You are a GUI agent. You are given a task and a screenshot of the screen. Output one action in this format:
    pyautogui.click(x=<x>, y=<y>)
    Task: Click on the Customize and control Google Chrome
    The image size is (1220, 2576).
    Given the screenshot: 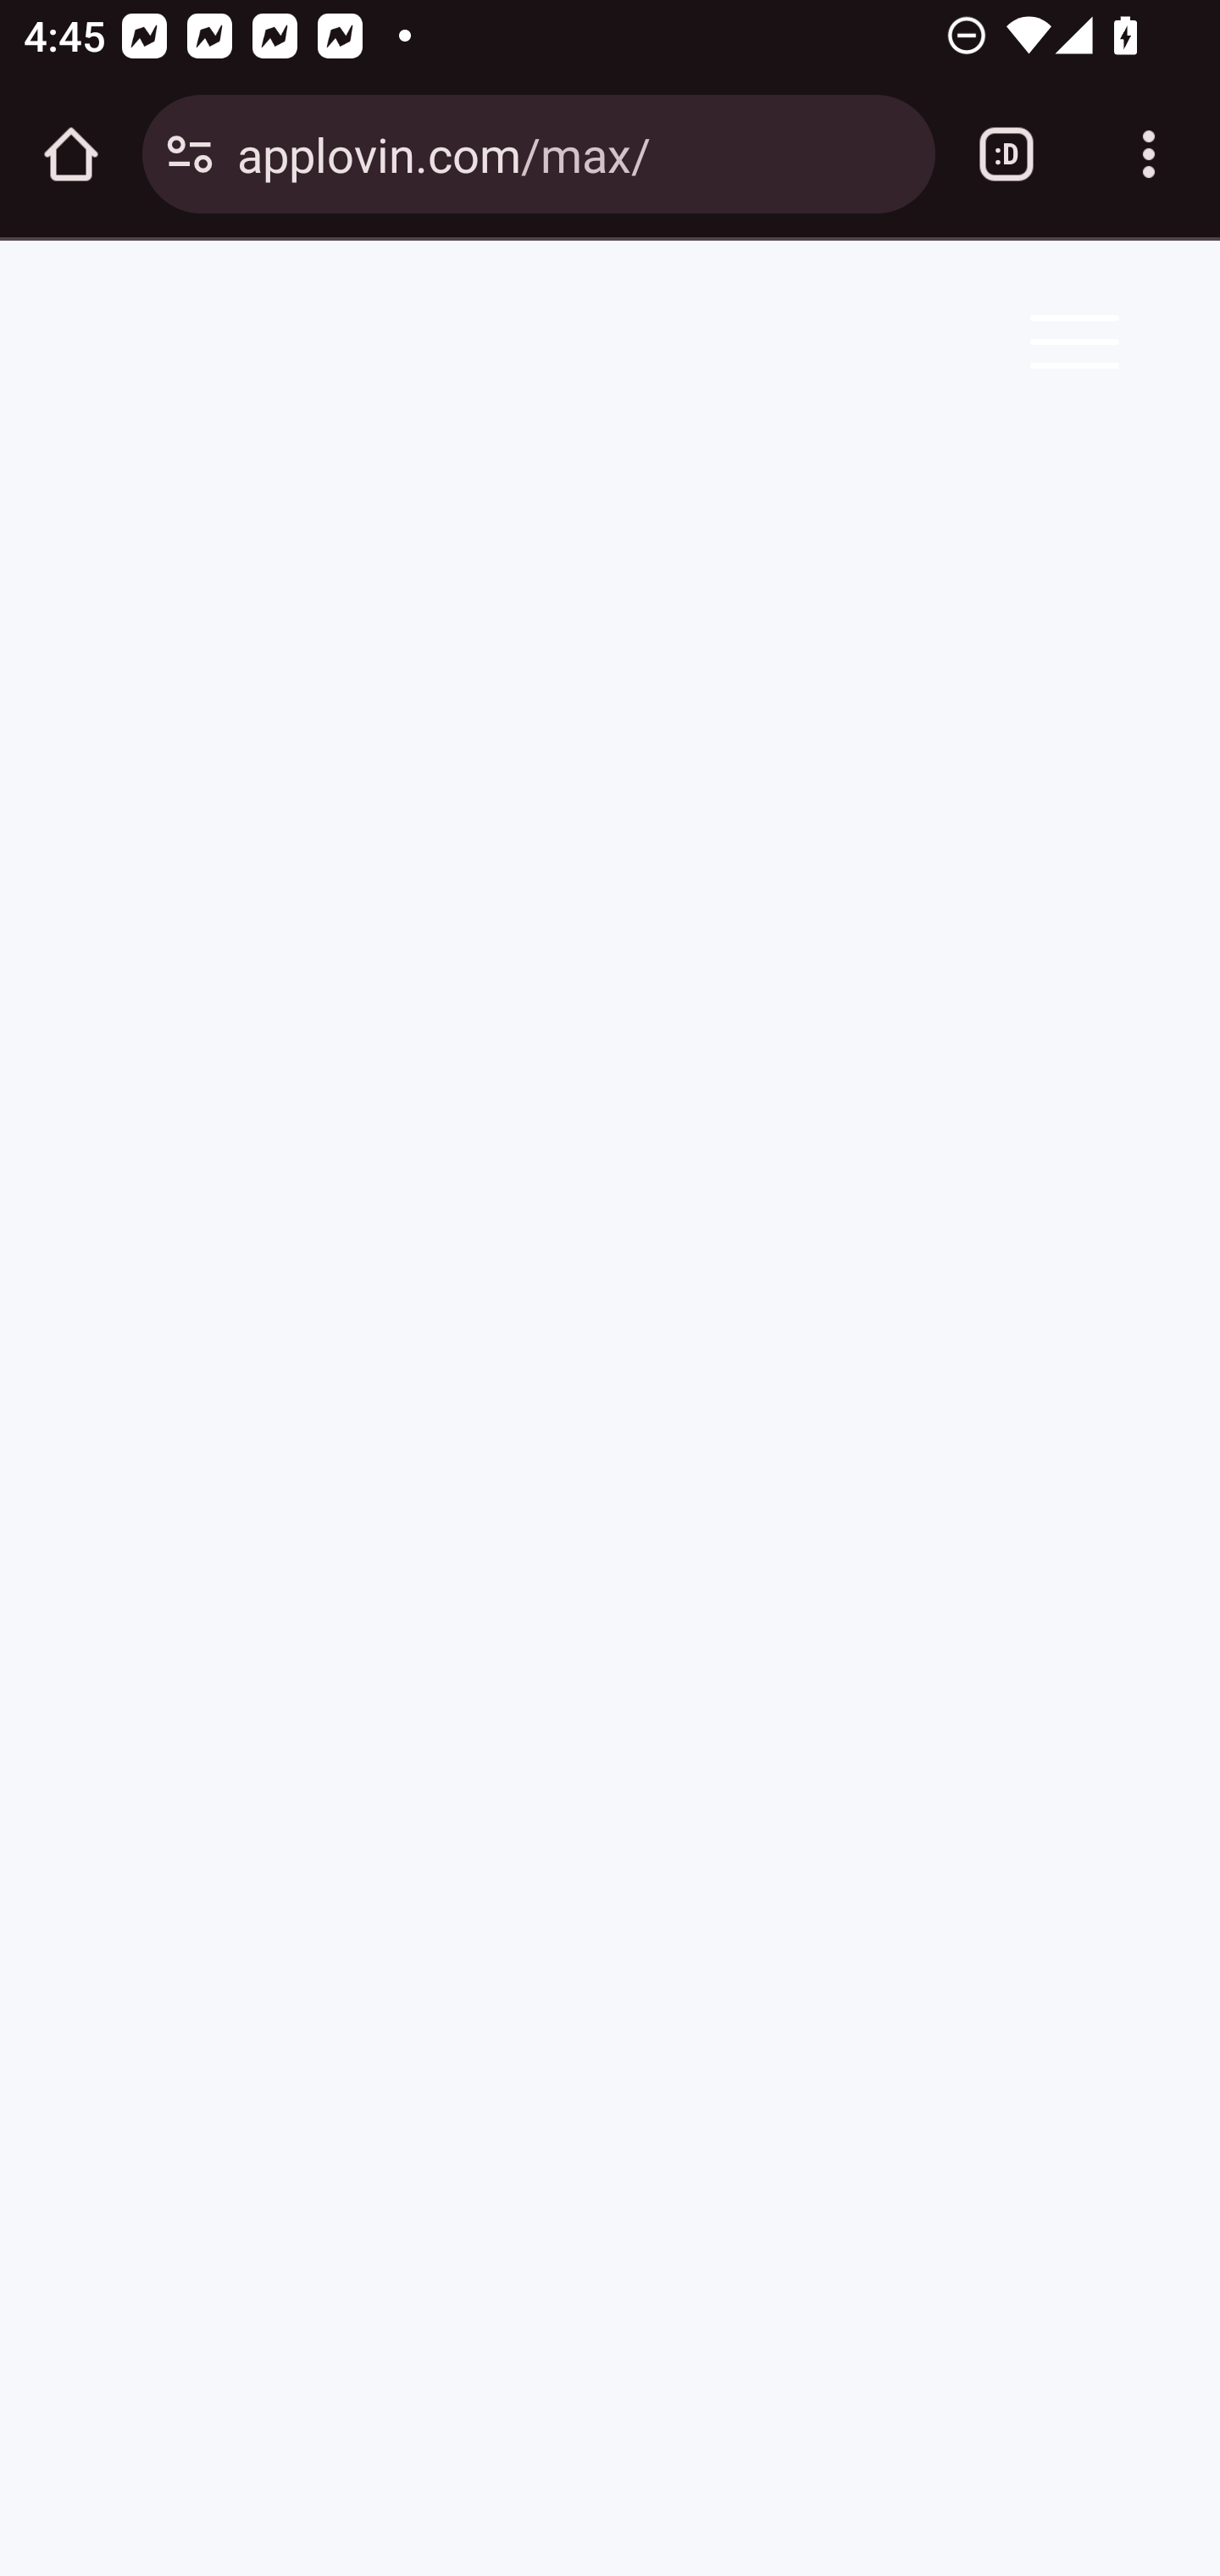 What is the action you would take?
    pyautogui.click(x=1149, y=154)
    